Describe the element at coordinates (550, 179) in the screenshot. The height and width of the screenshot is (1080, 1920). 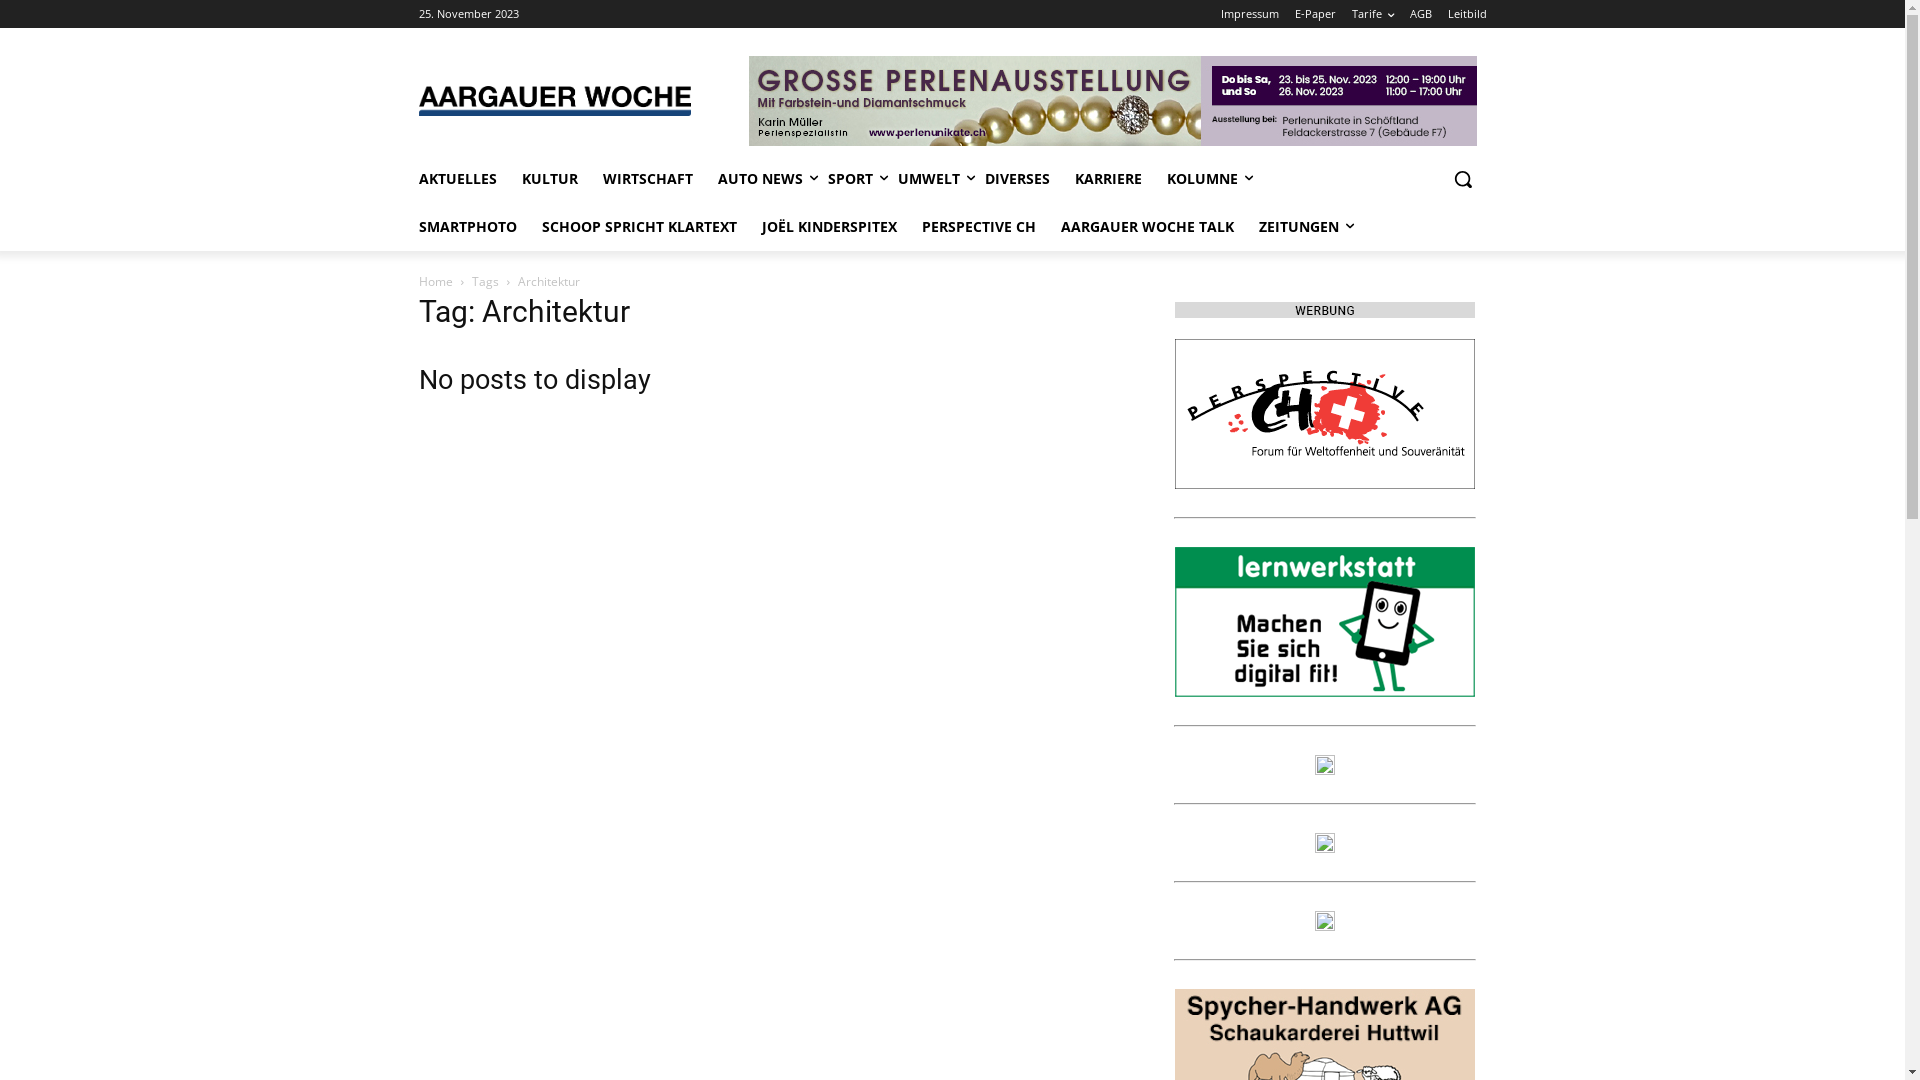
I see `KULTUR` at that location.